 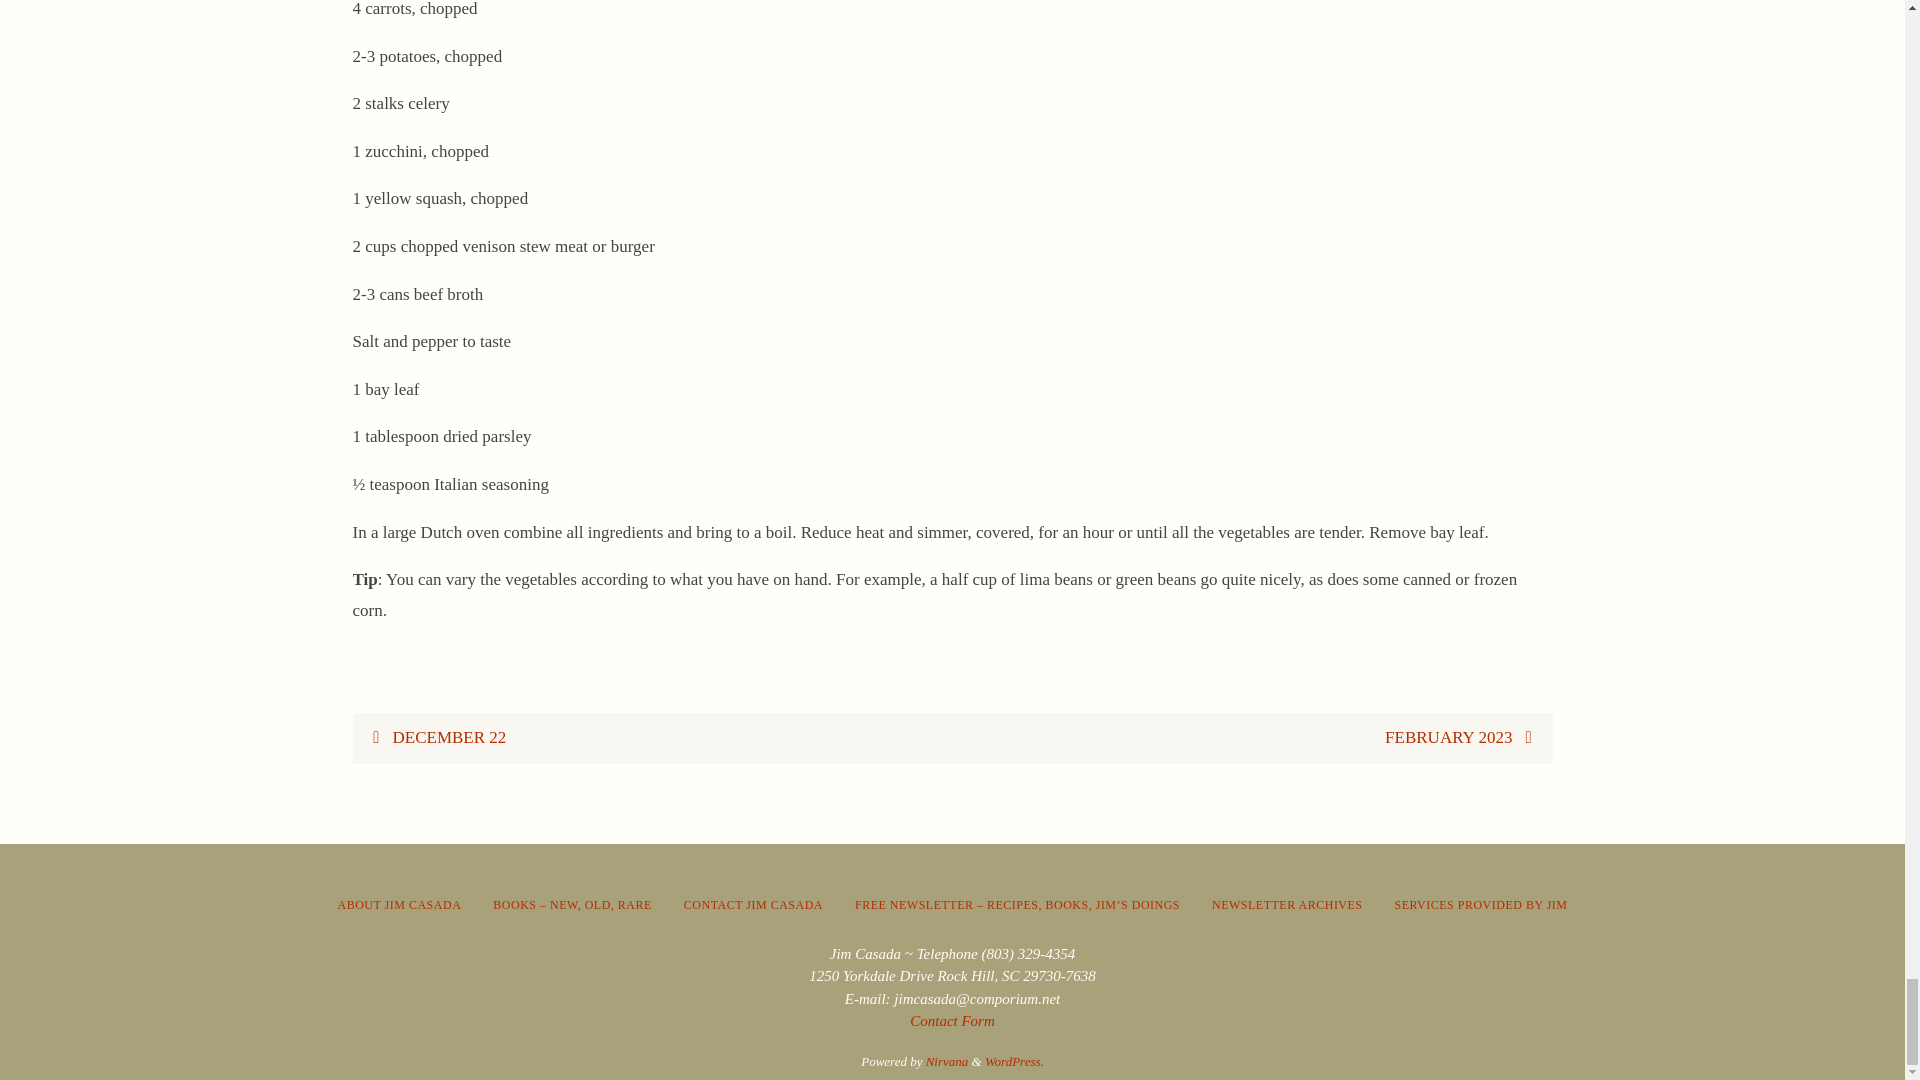 What do you see at coordinates (1014, 1062) in the screenshot?
I see `WordPress.` at bounding box center [1014, 1062].